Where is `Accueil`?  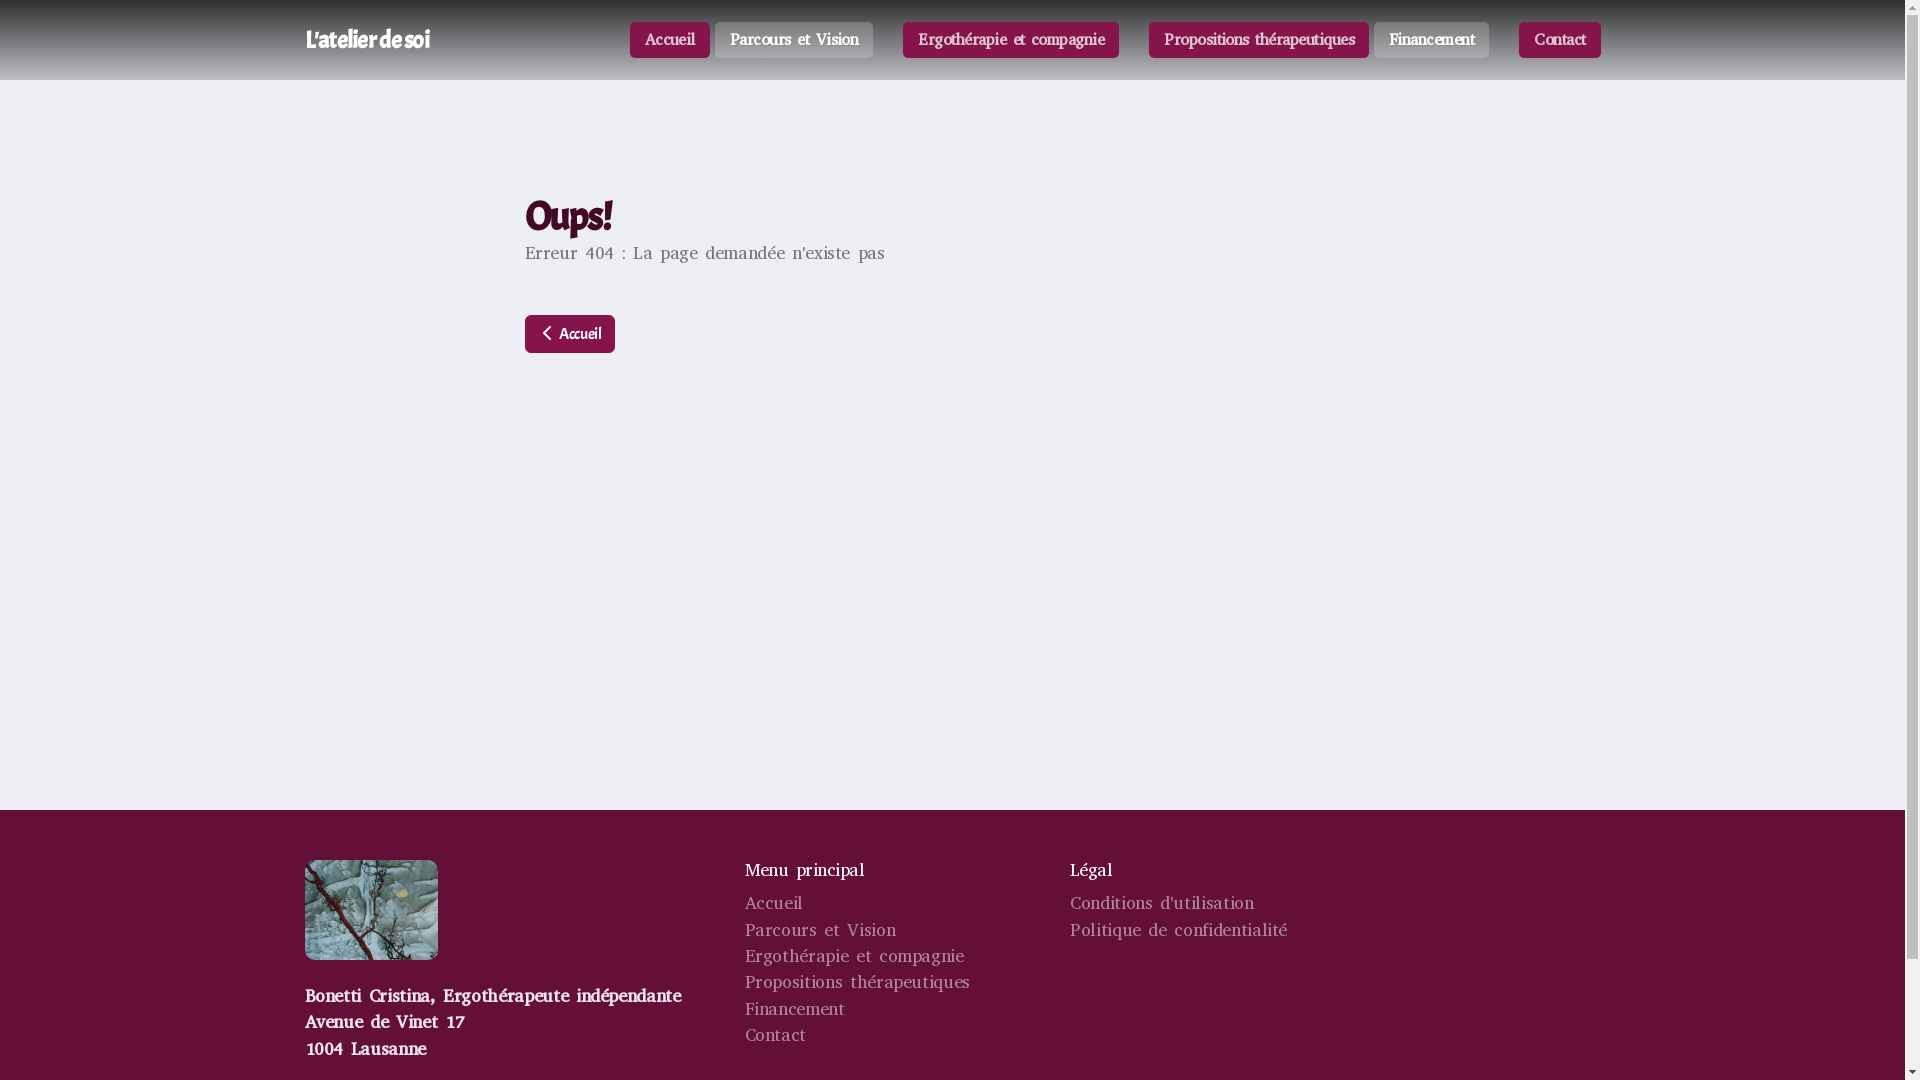 Accueil is located at coordinates (774, 904).